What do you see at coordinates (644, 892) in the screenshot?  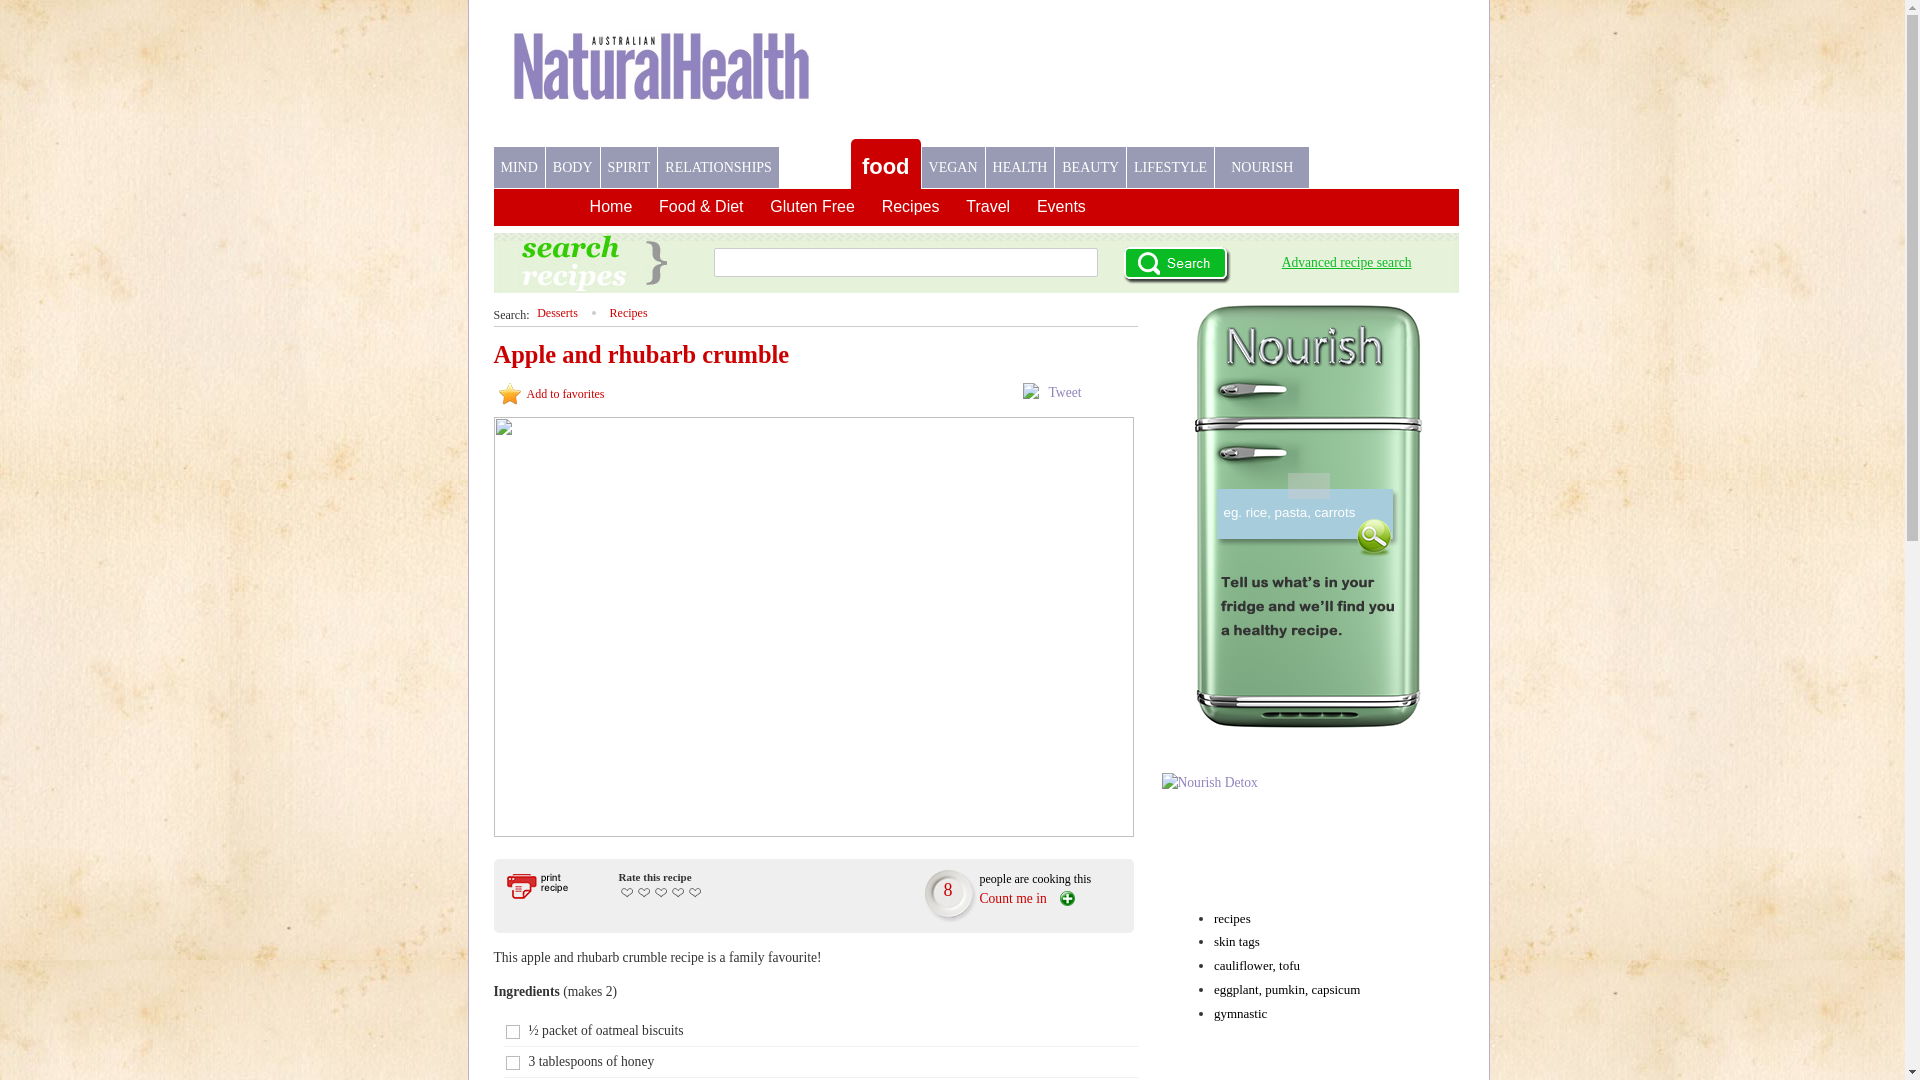 I see `Okay` at bounding box center [644, 892].